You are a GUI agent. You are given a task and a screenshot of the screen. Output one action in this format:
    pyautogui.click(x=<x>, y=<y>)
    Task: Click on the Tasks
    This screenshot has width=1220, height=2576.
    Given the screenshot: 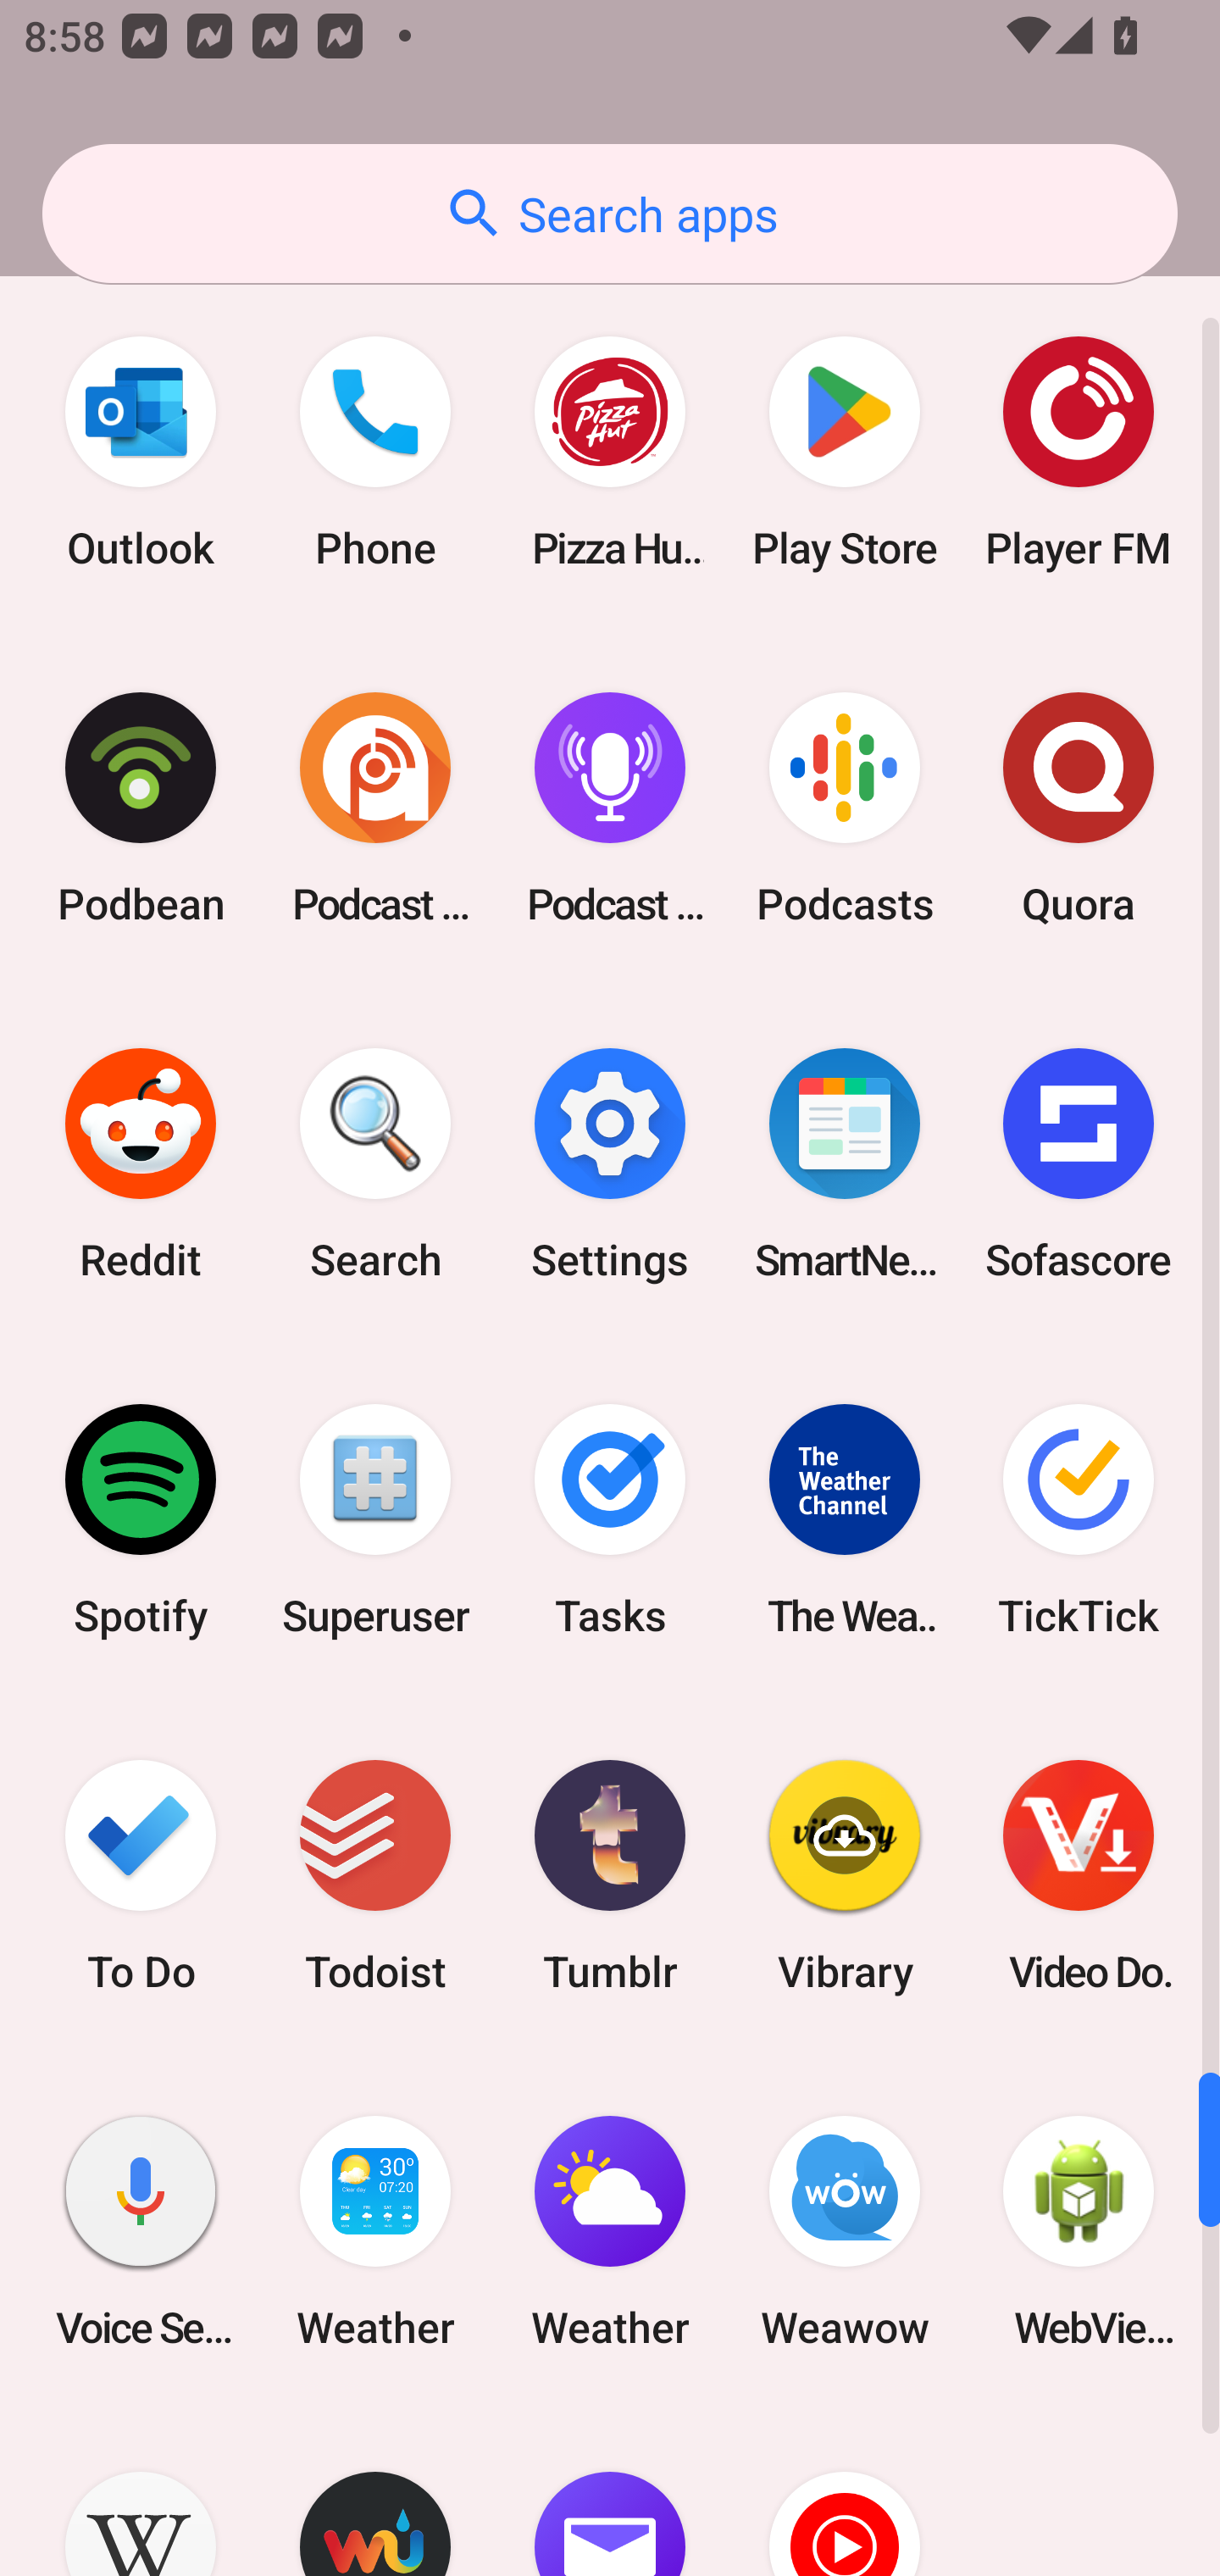 What is the action you would take?
    pyautogui.click(x=610, y=1519)
    